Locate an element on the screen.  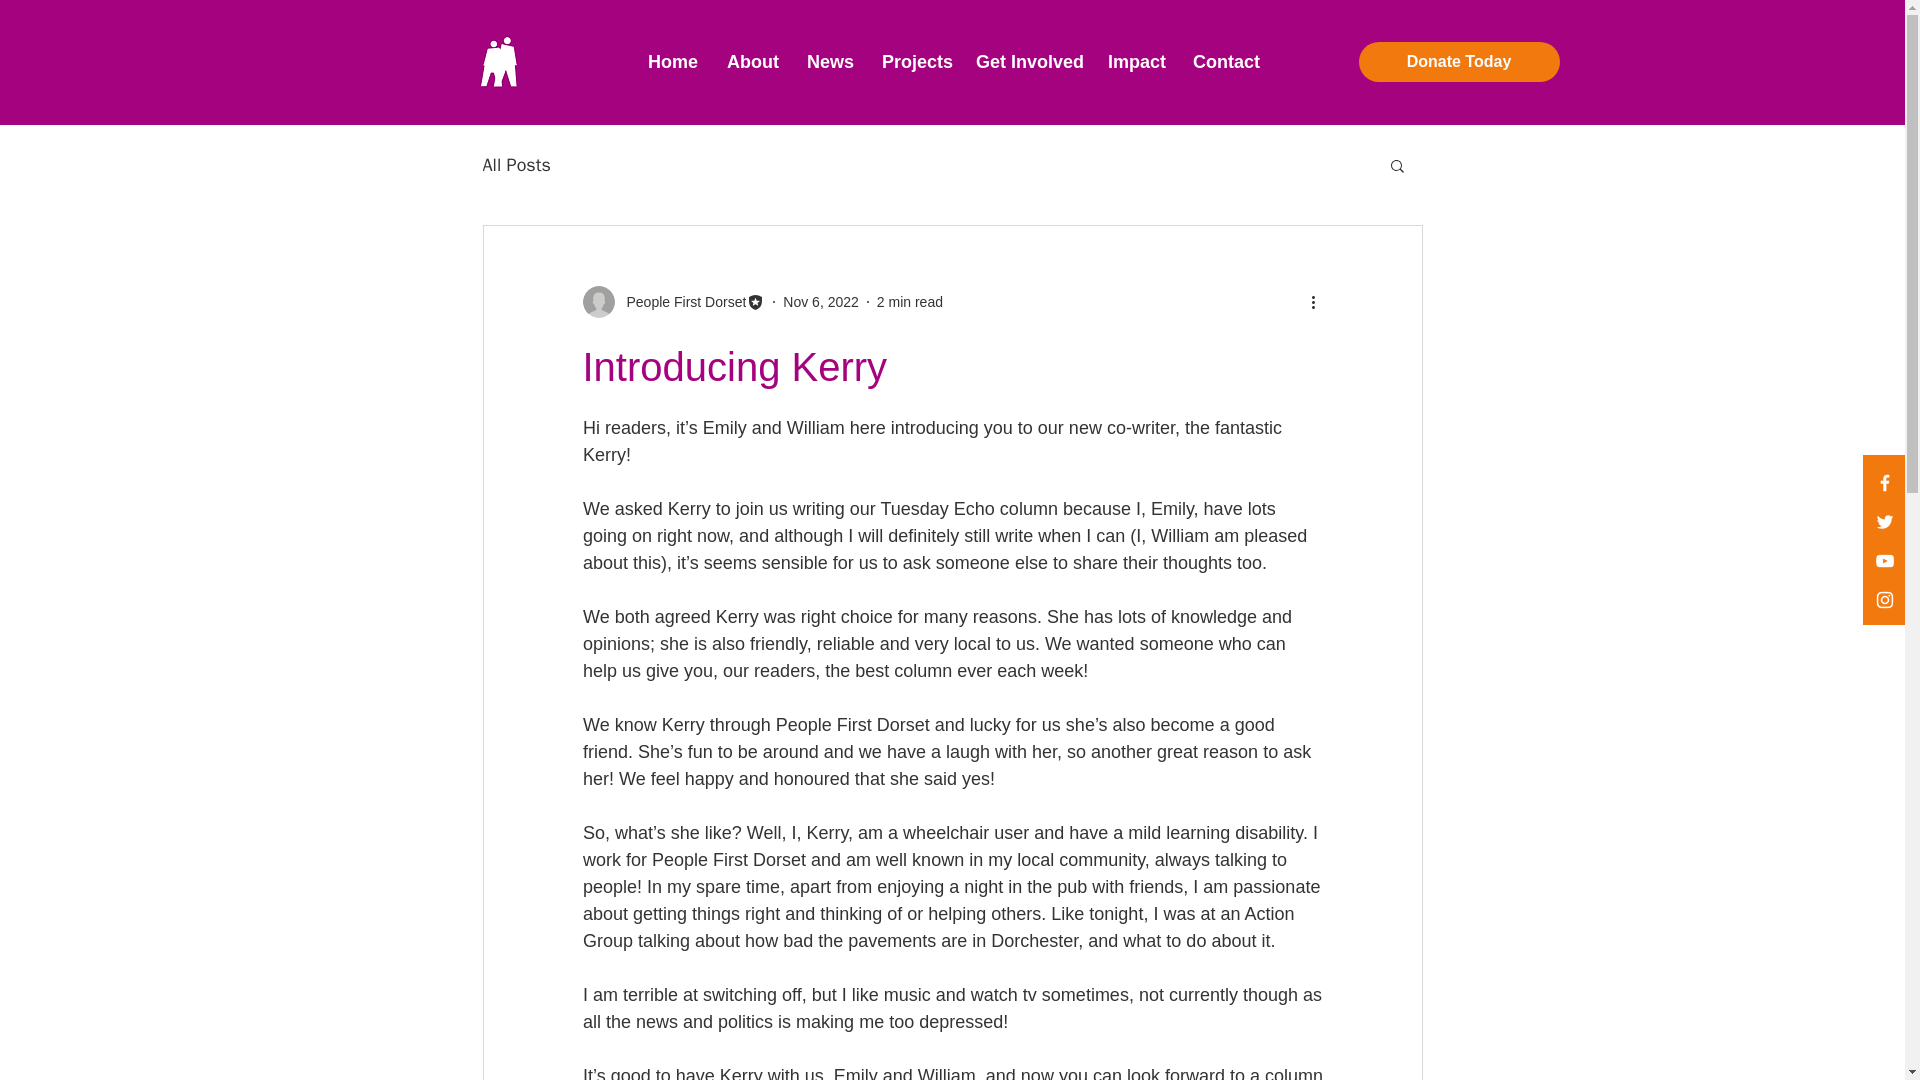
Projects is located at coordinates (914, 62).